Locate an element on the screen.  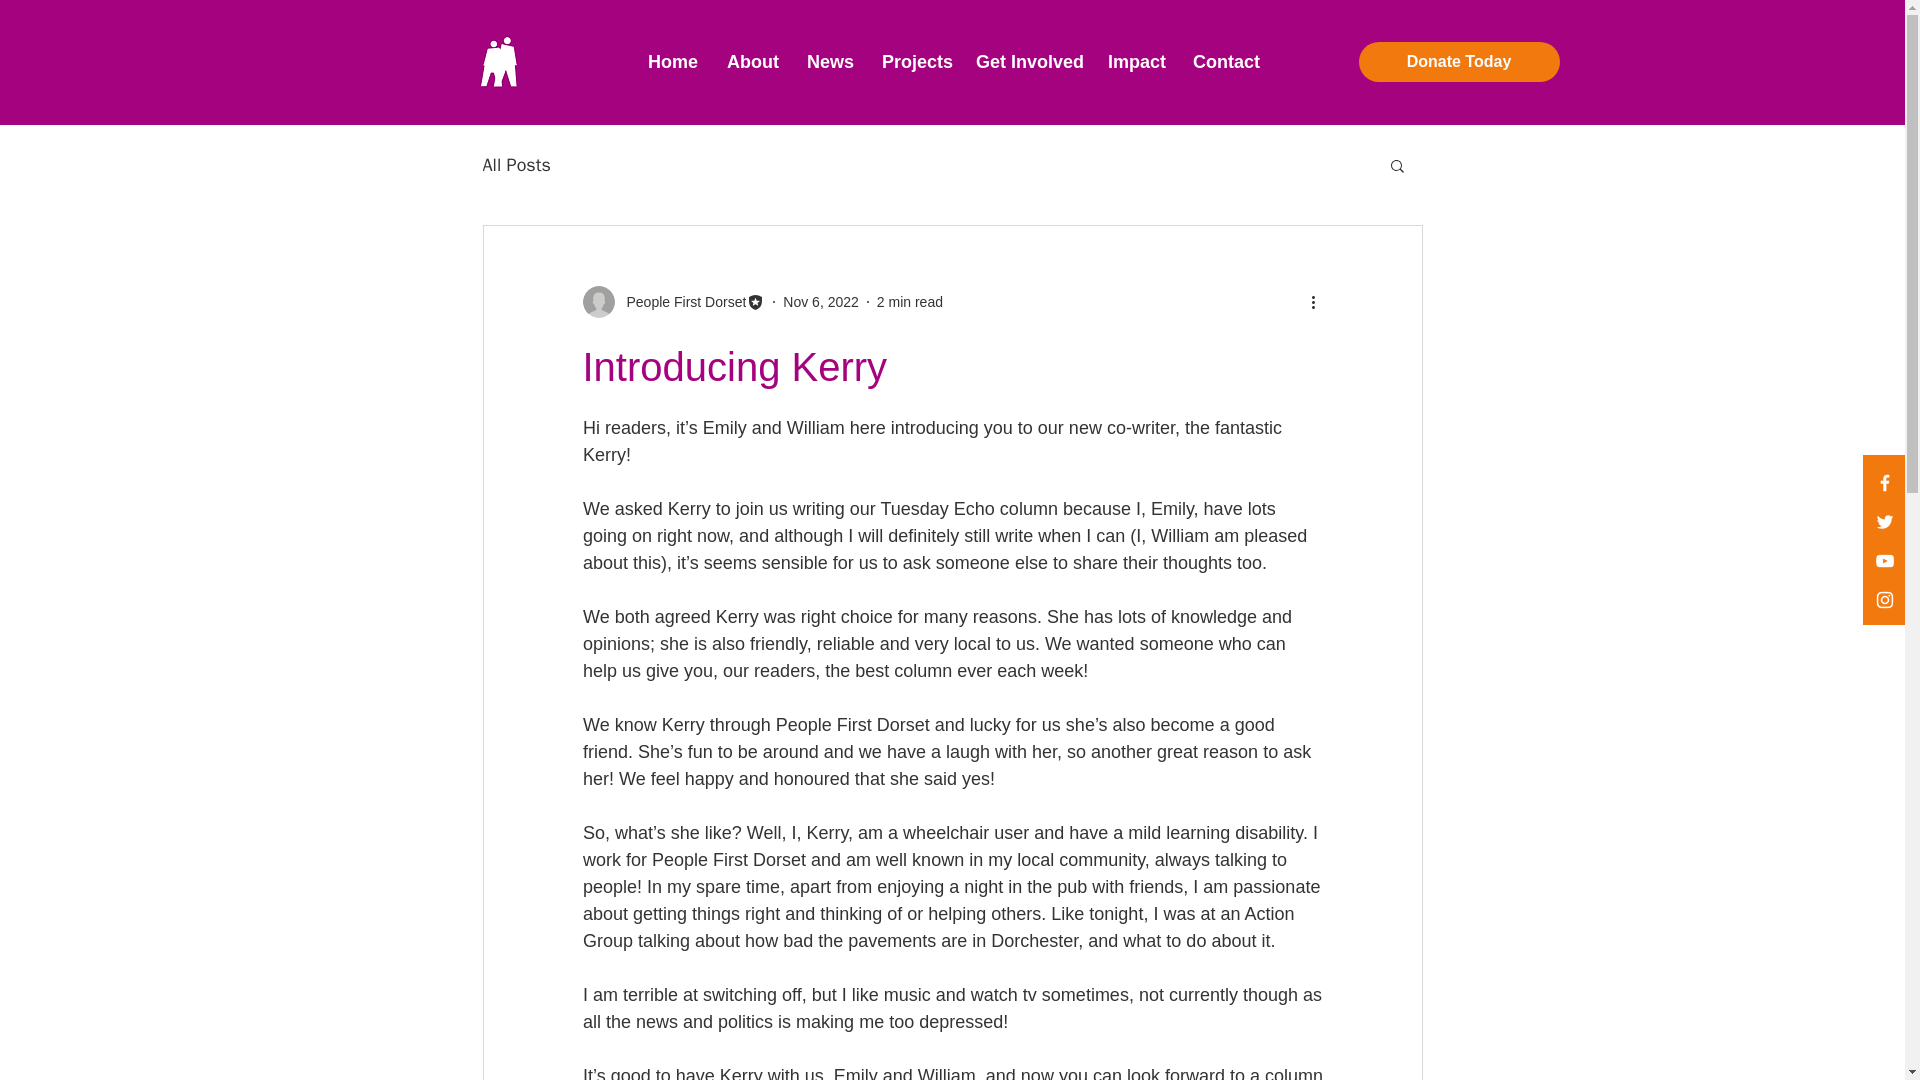
Projects is located at coordinates (914, 62).